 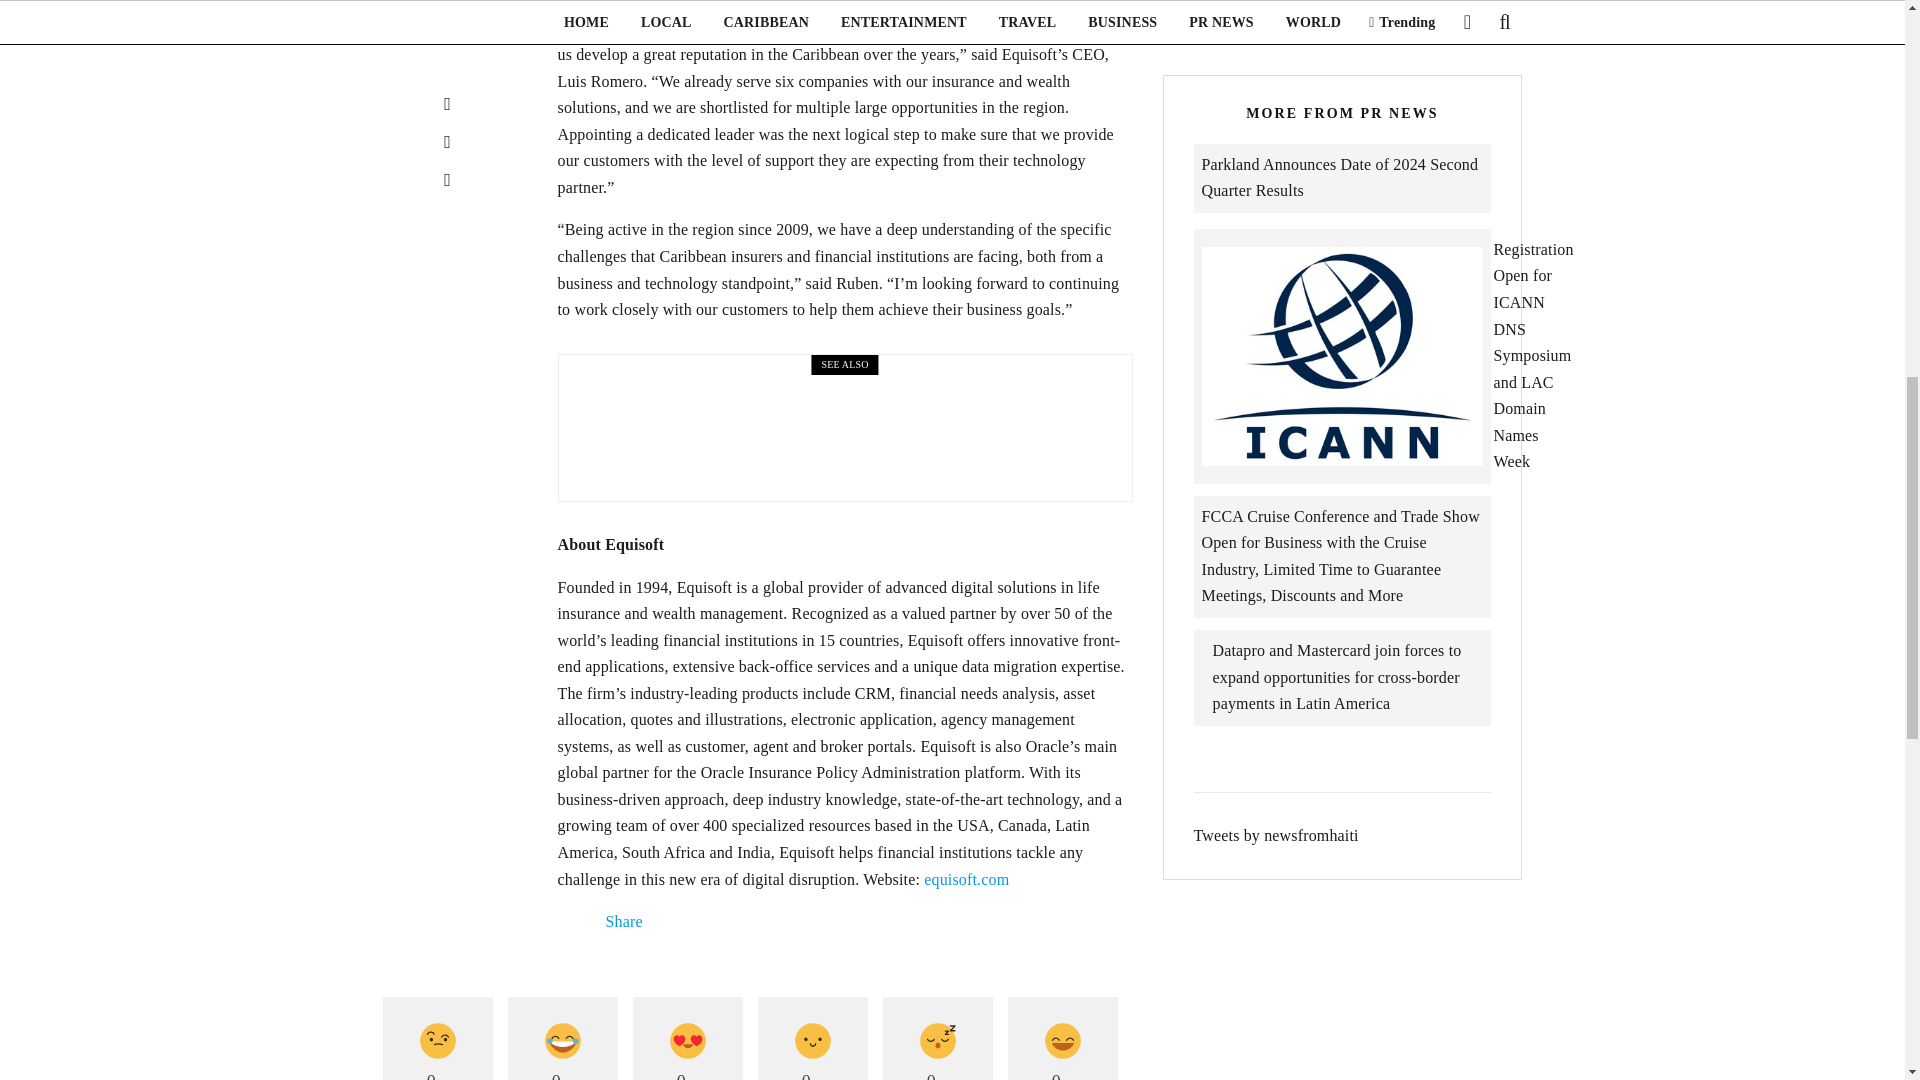 What do you see at coordinates (566, 920) in the screenshot?
I see `Facebook` at bounding box center [566, 920].